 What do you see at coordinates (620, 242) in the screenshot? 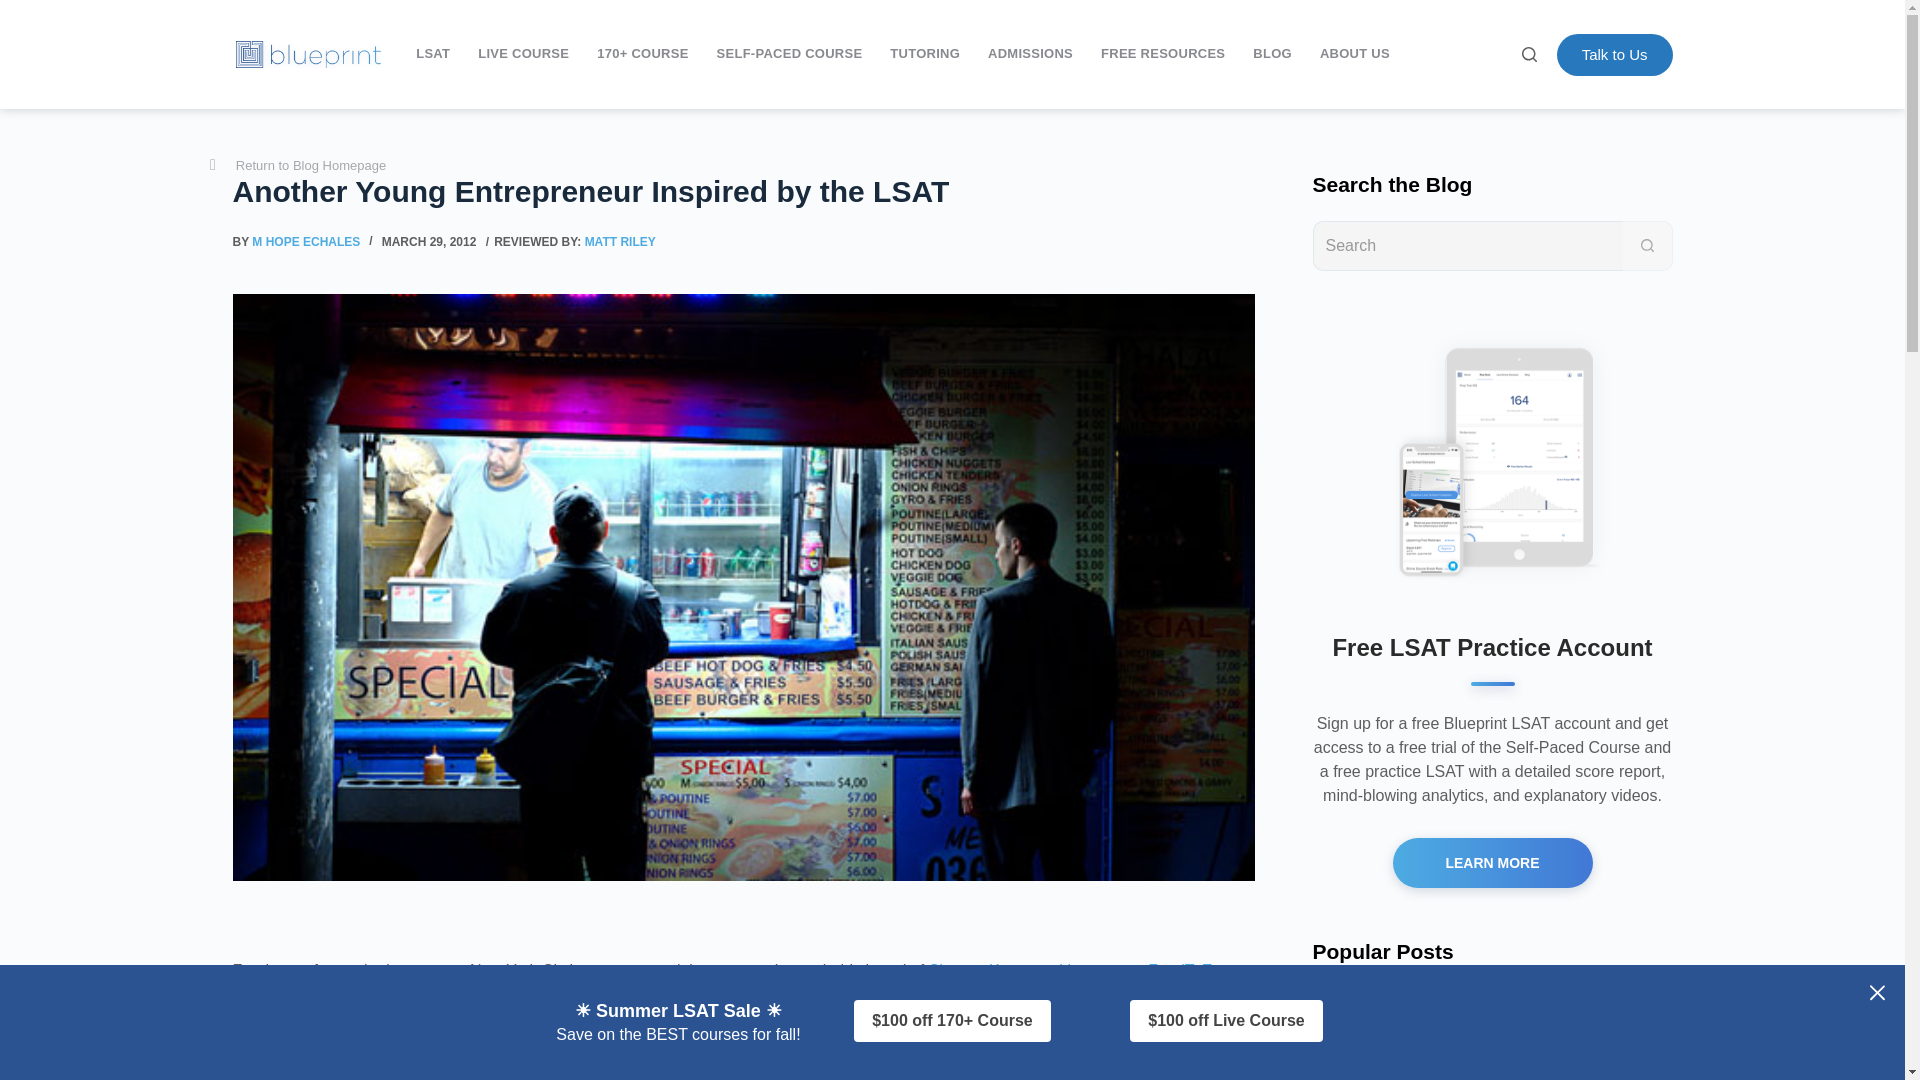
I see `MATT RILEY` at bounding box center [620, 242].